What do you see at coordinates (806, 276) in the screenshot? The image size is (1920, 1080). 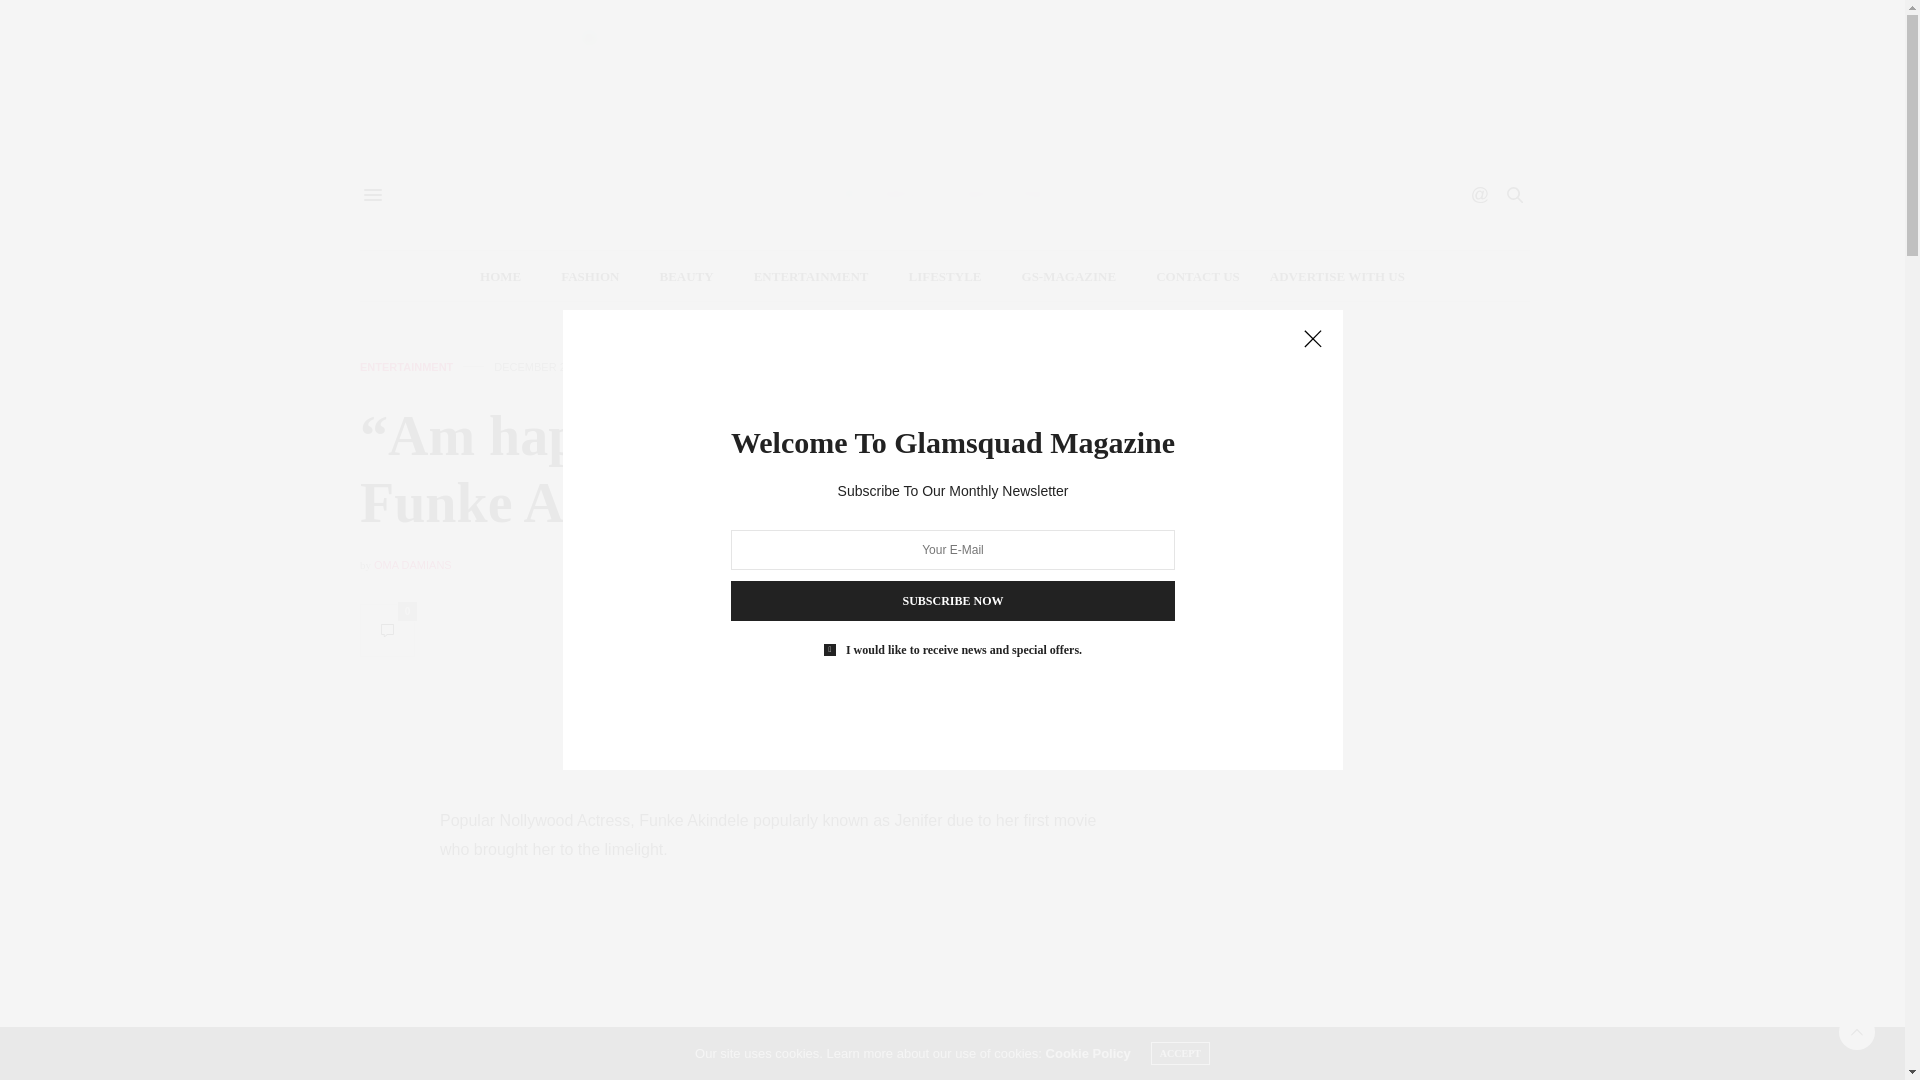 I see `ENTERTAINMENT` at bounding box center [806, 276].